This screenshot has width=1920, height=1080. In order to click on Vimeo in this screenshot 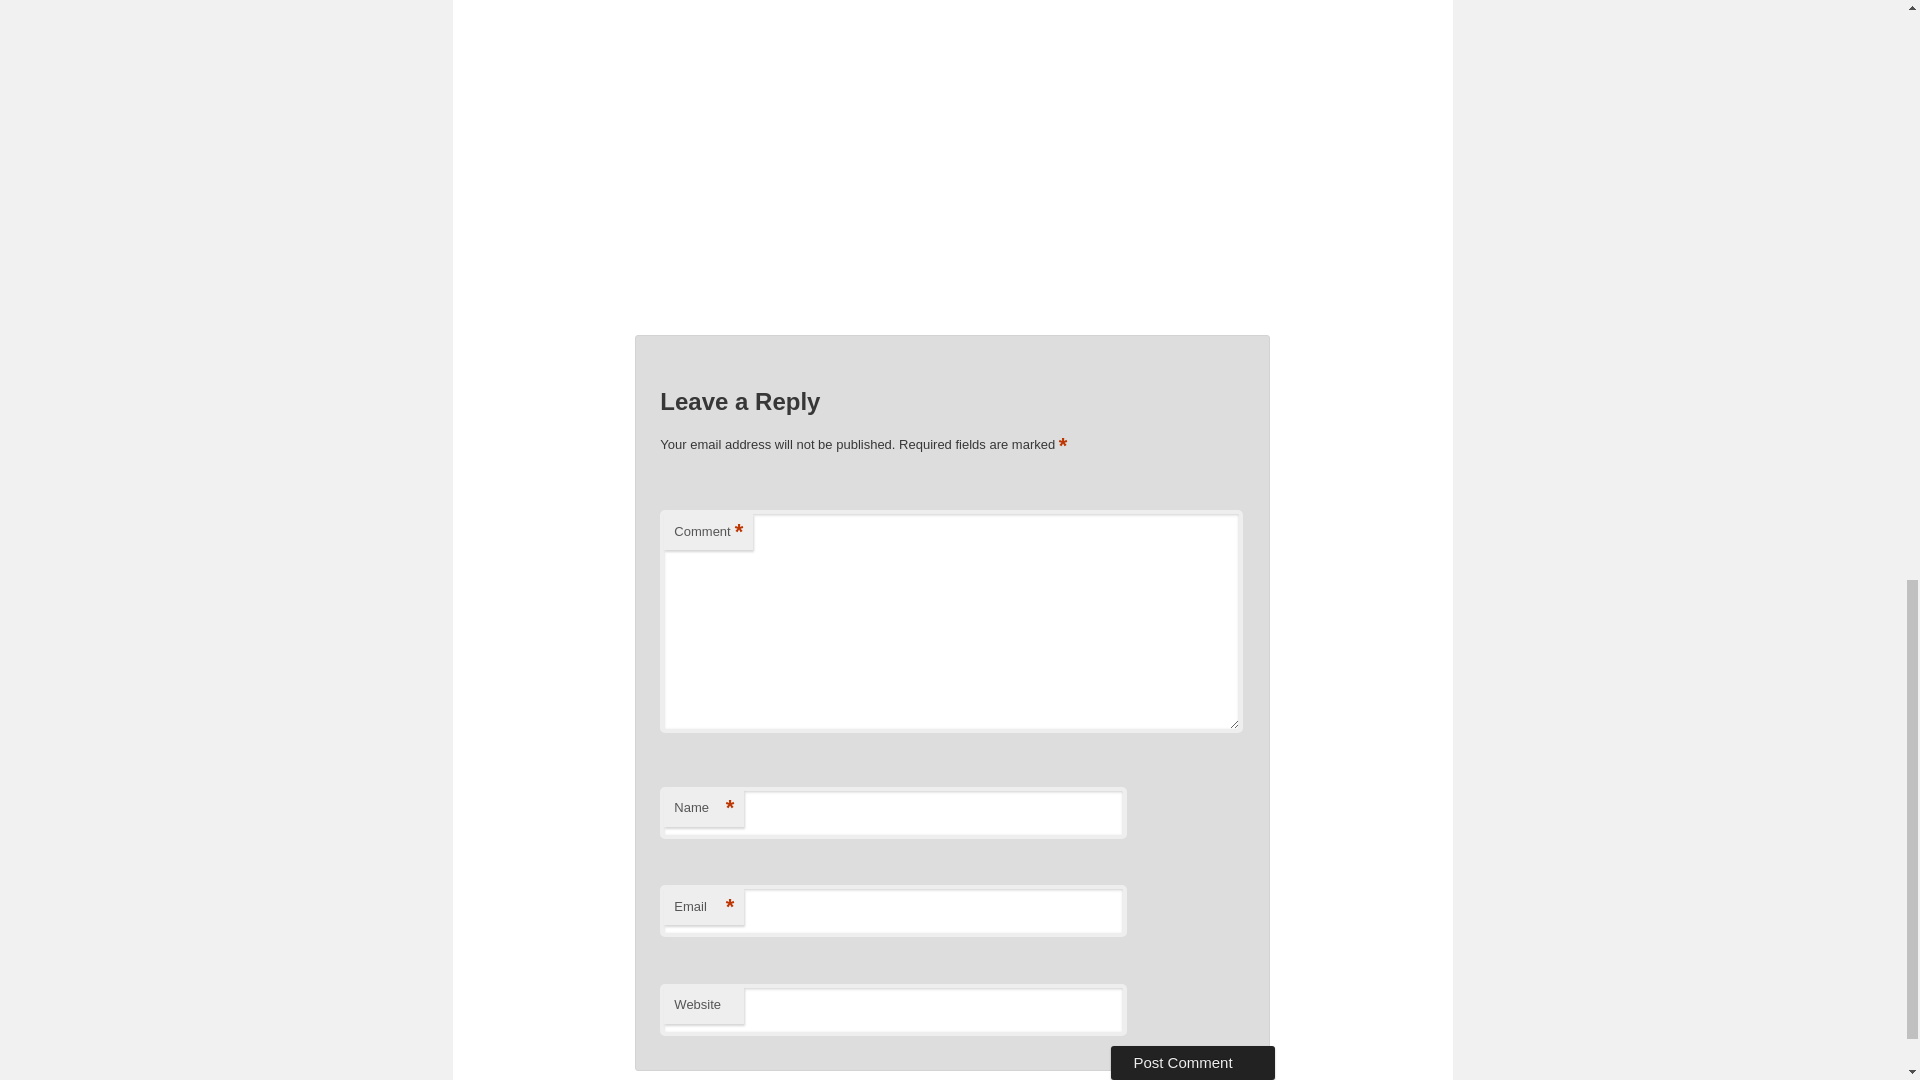, I will do `click(1152, 360)`.